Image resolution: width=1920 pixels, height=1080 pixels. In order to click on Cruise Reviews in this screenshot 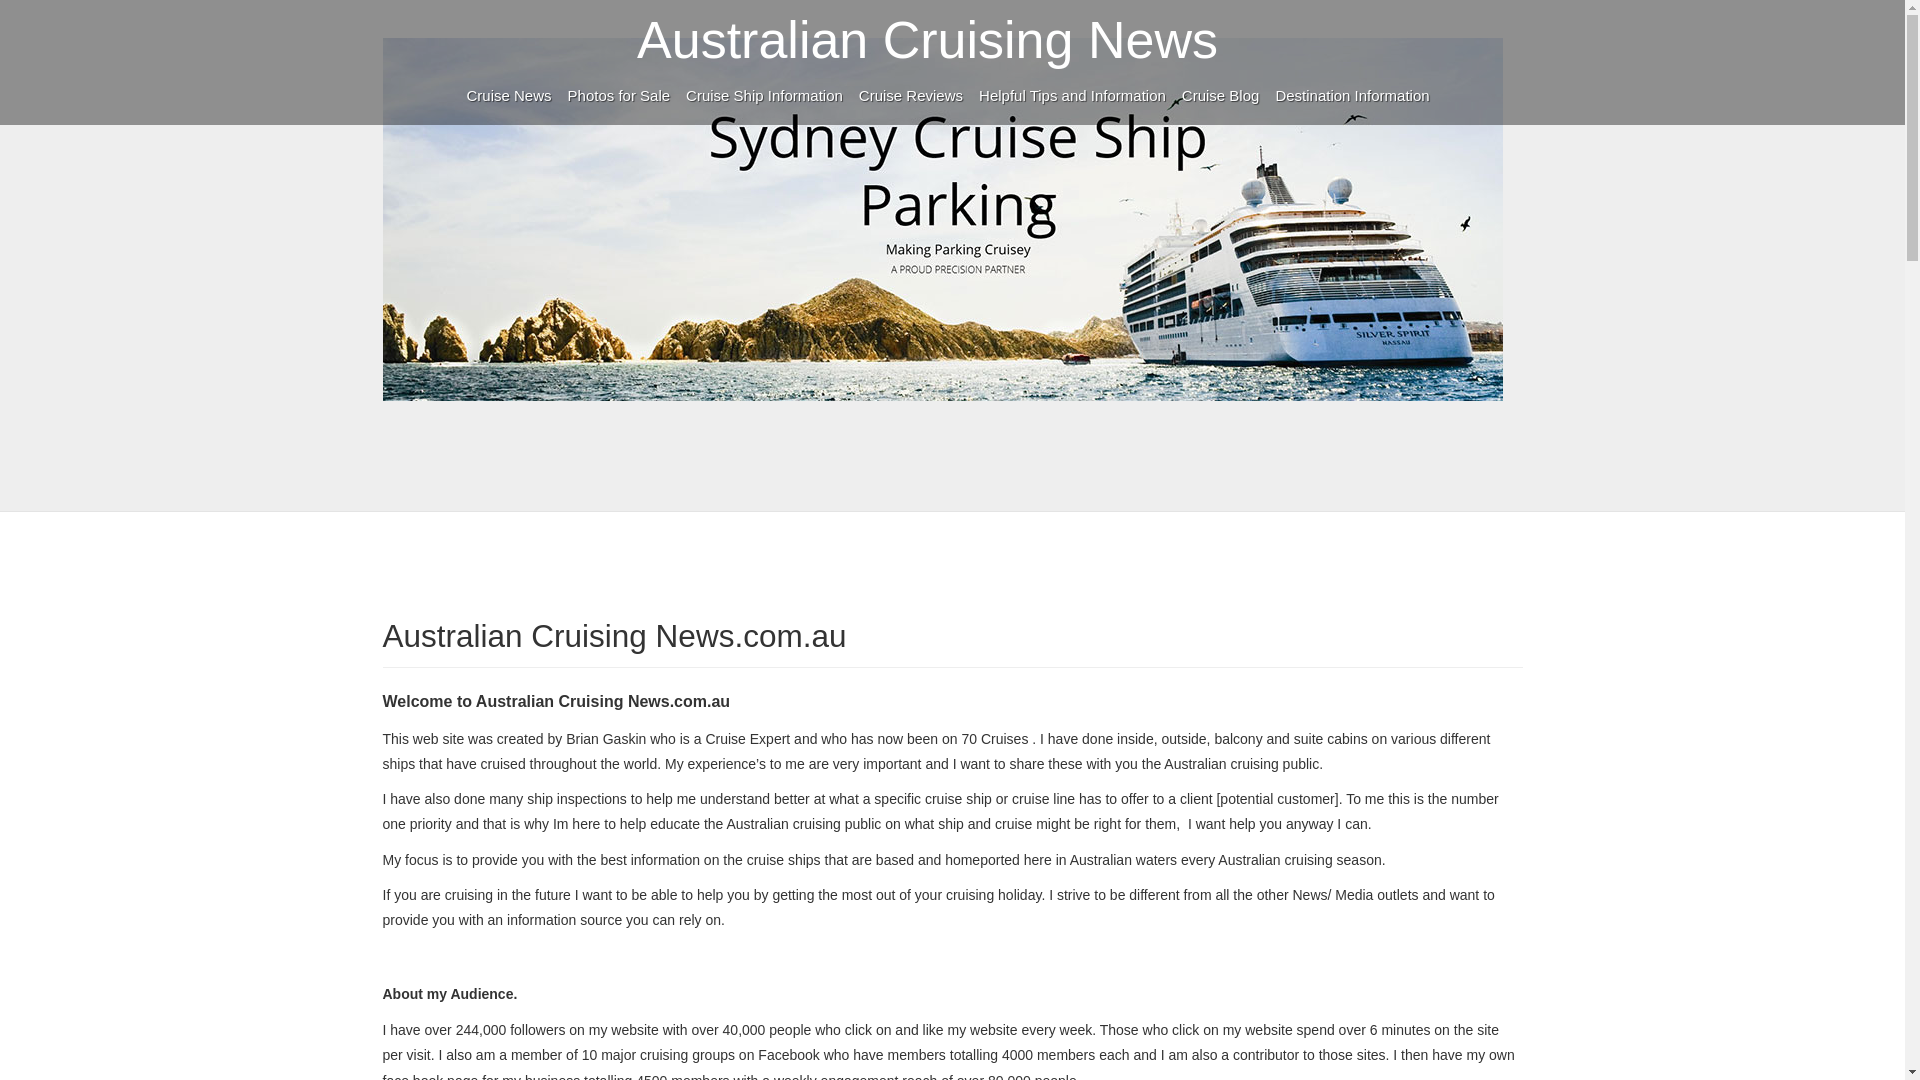, I will do `click(910, 94)`.